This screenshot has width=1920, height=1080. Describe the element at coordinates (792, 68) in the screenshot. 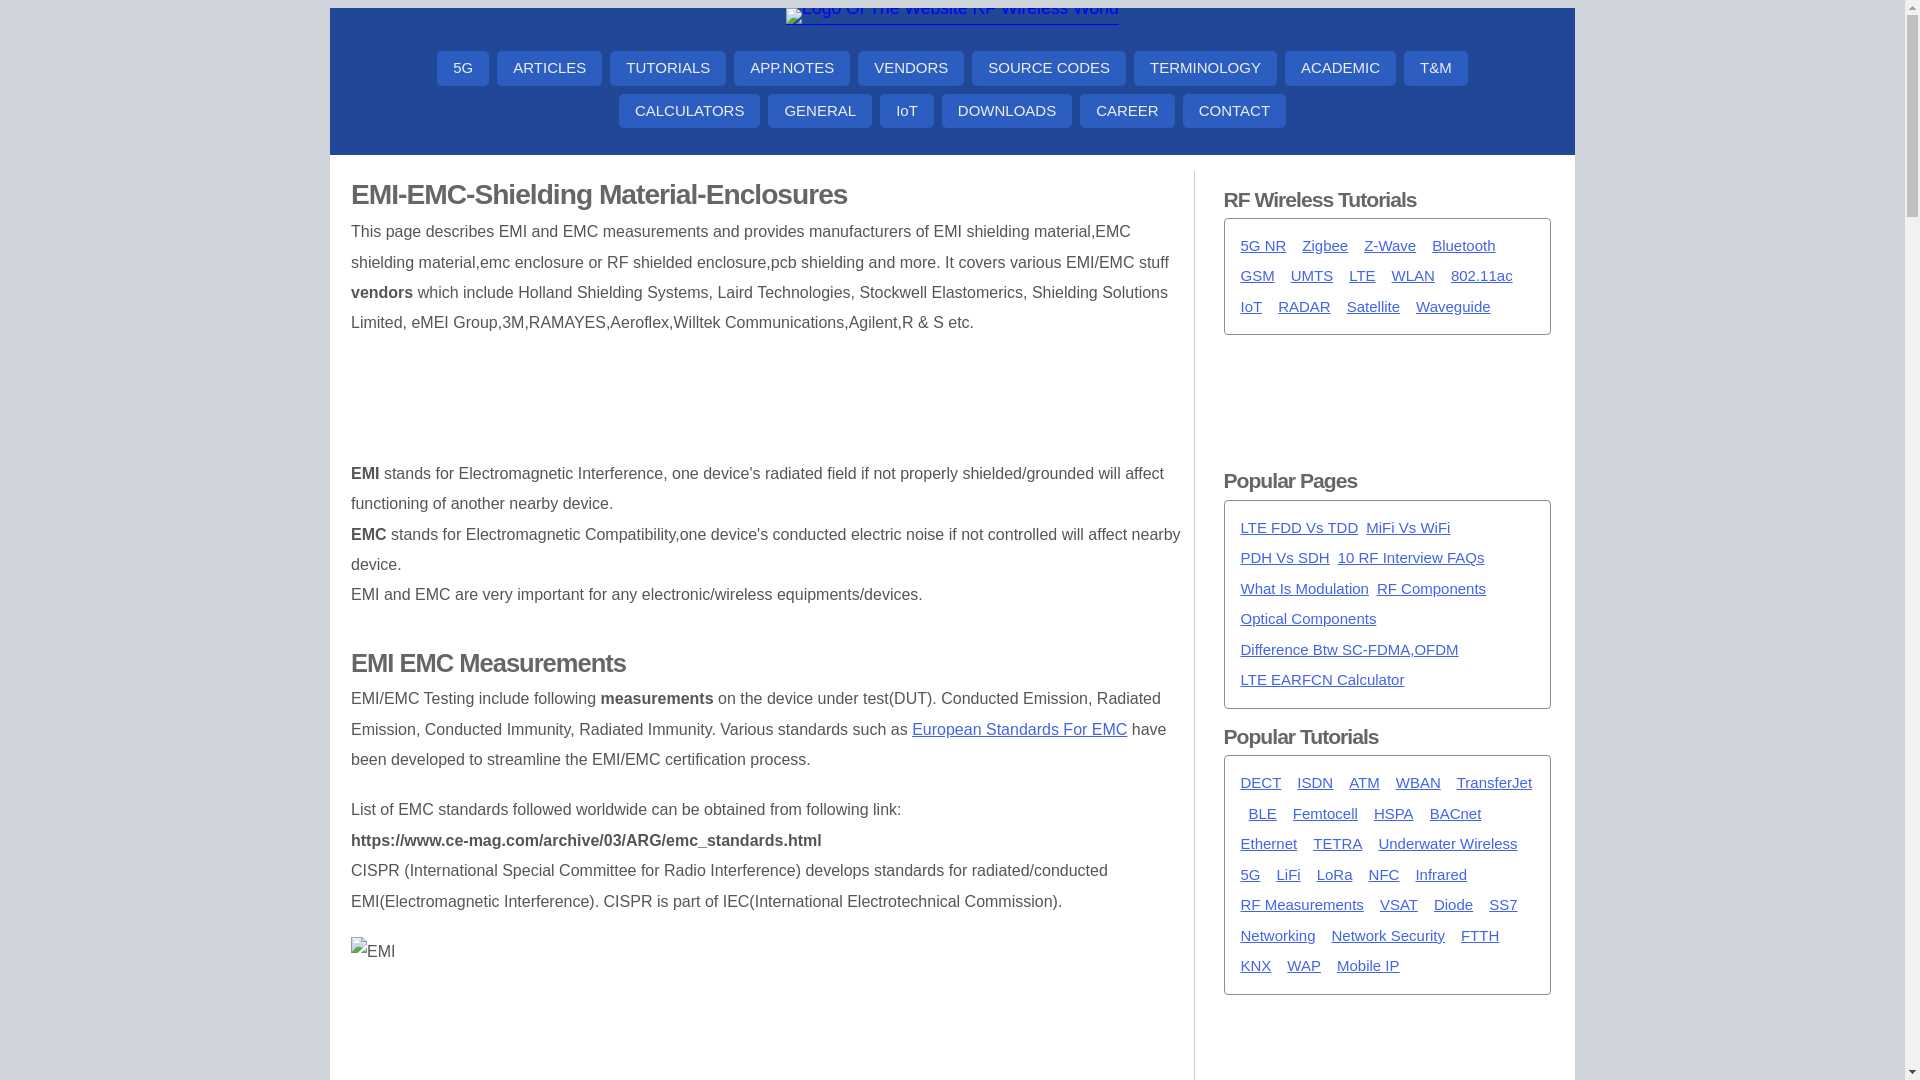

I see `APP.NOTES` at that location.